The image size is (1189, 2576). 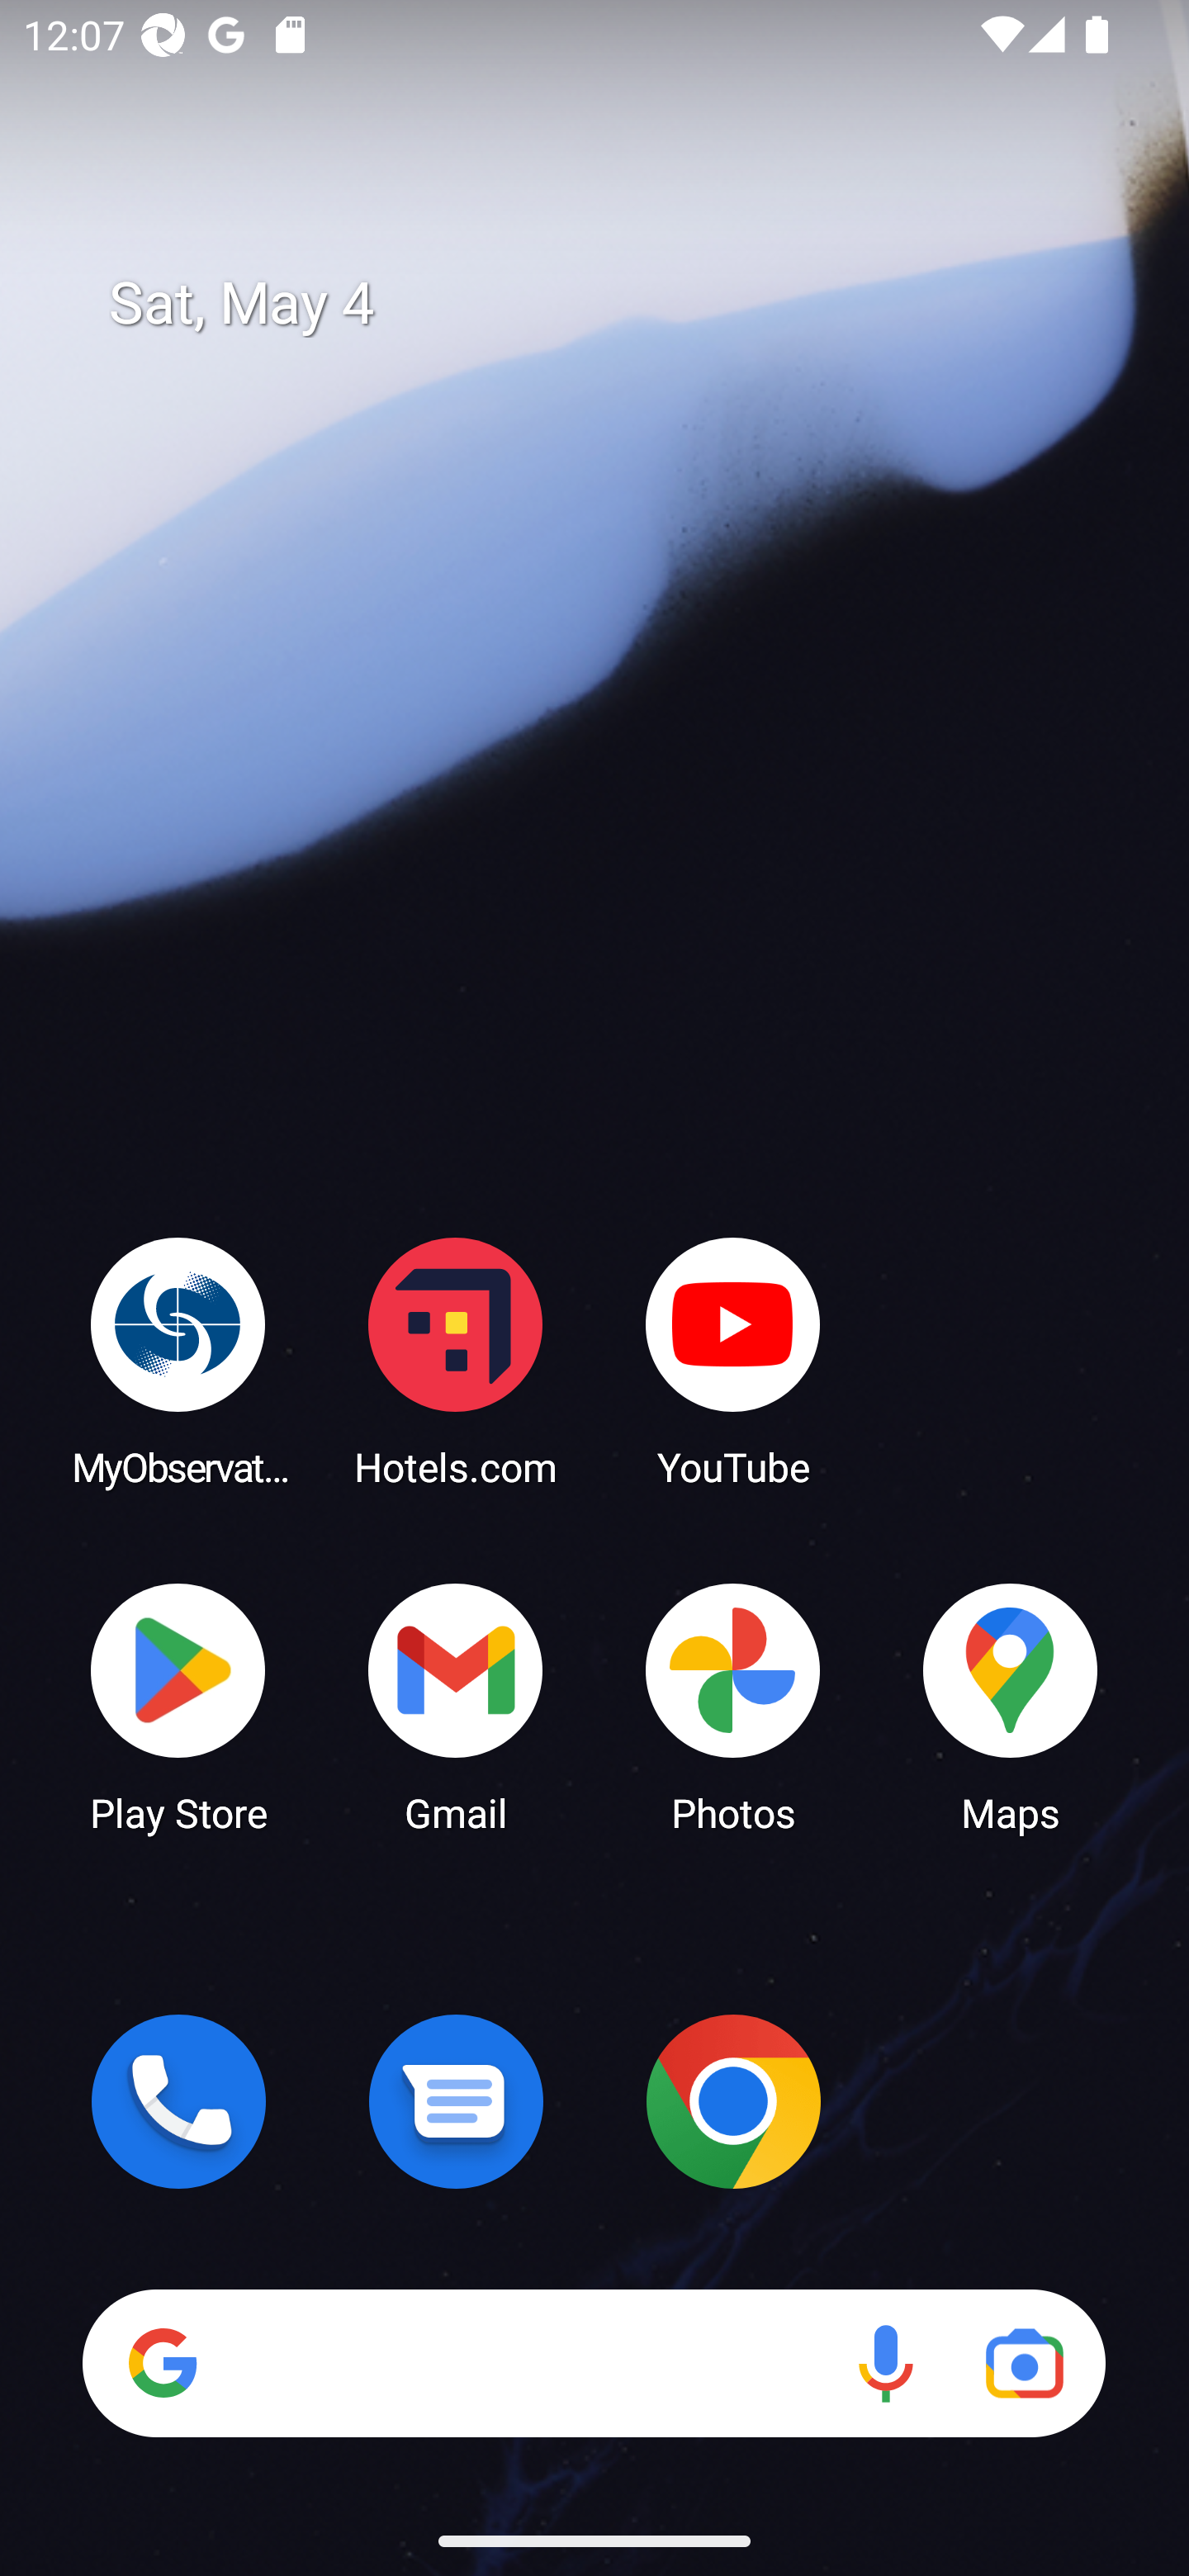 I want to click on Play Store, so click(x=178, y=1706).